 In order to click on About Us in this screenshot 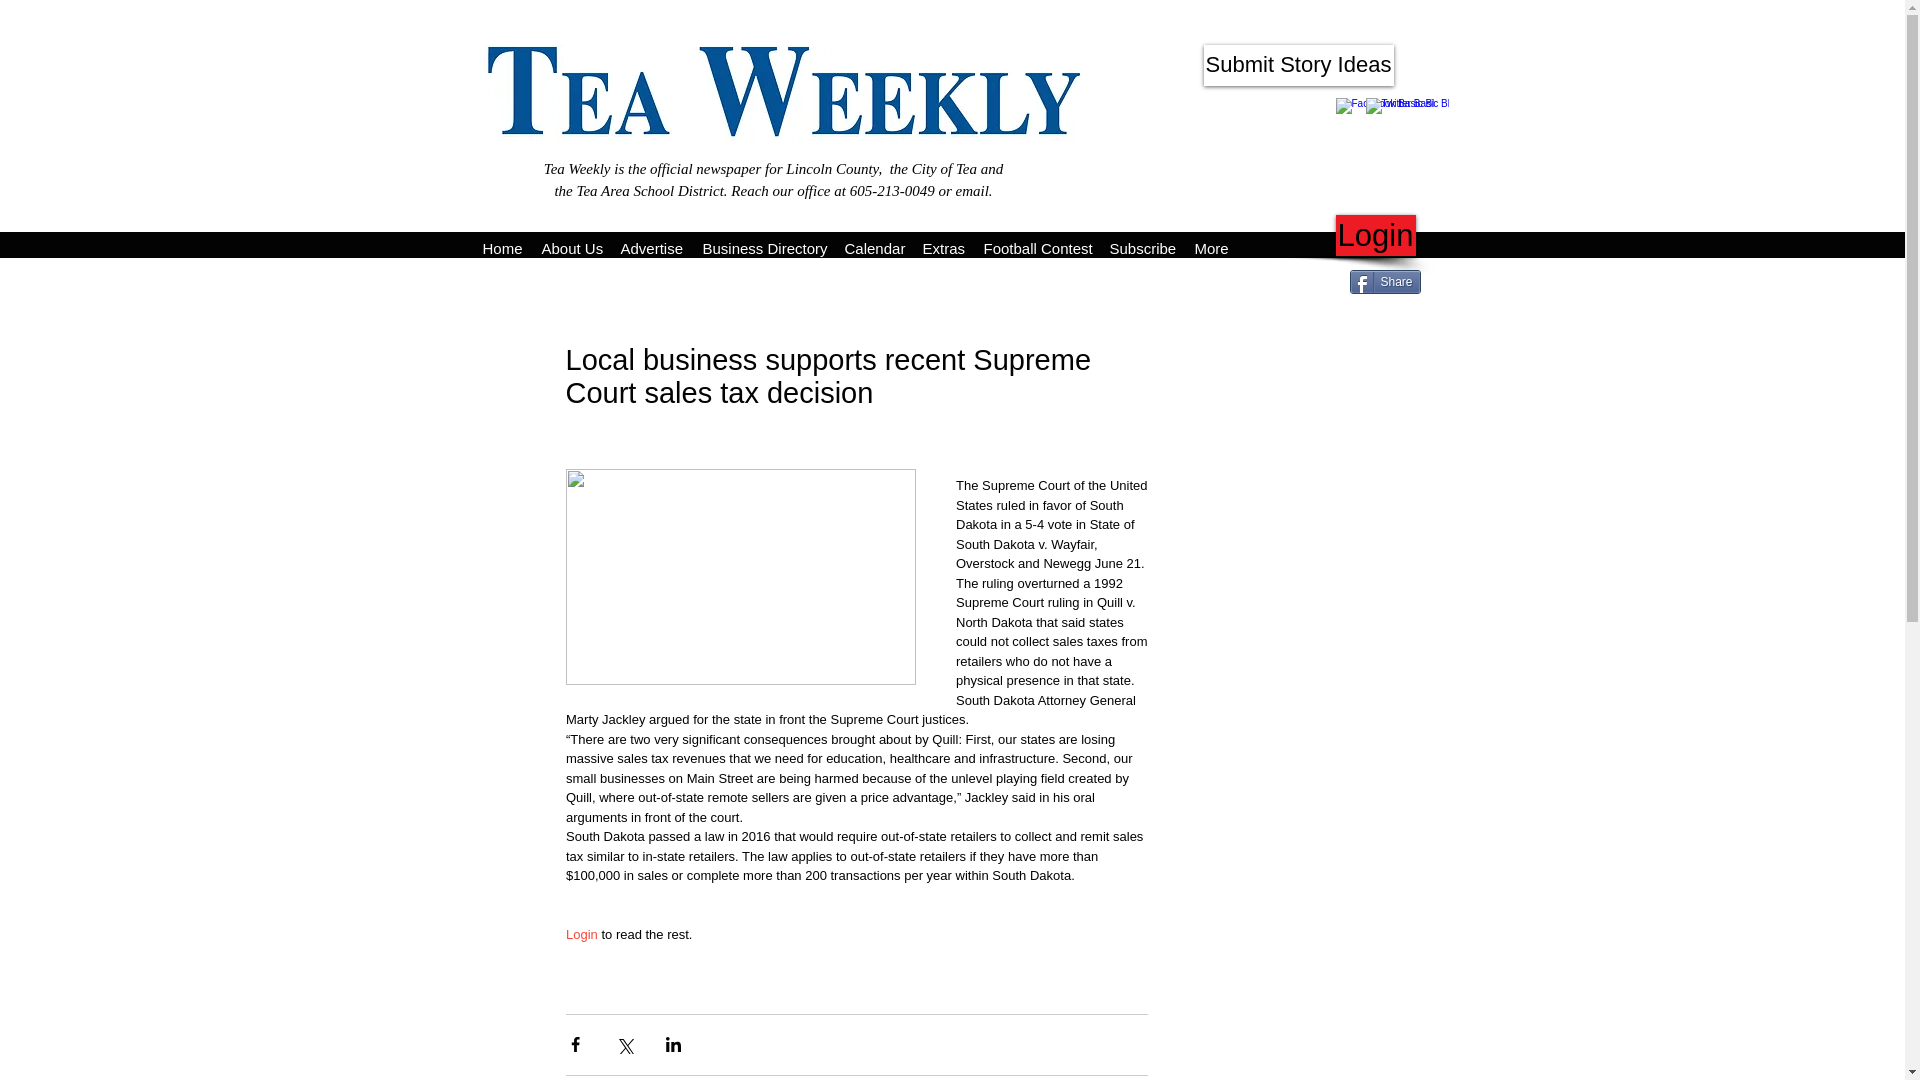, I will do `click(570, 244)`.